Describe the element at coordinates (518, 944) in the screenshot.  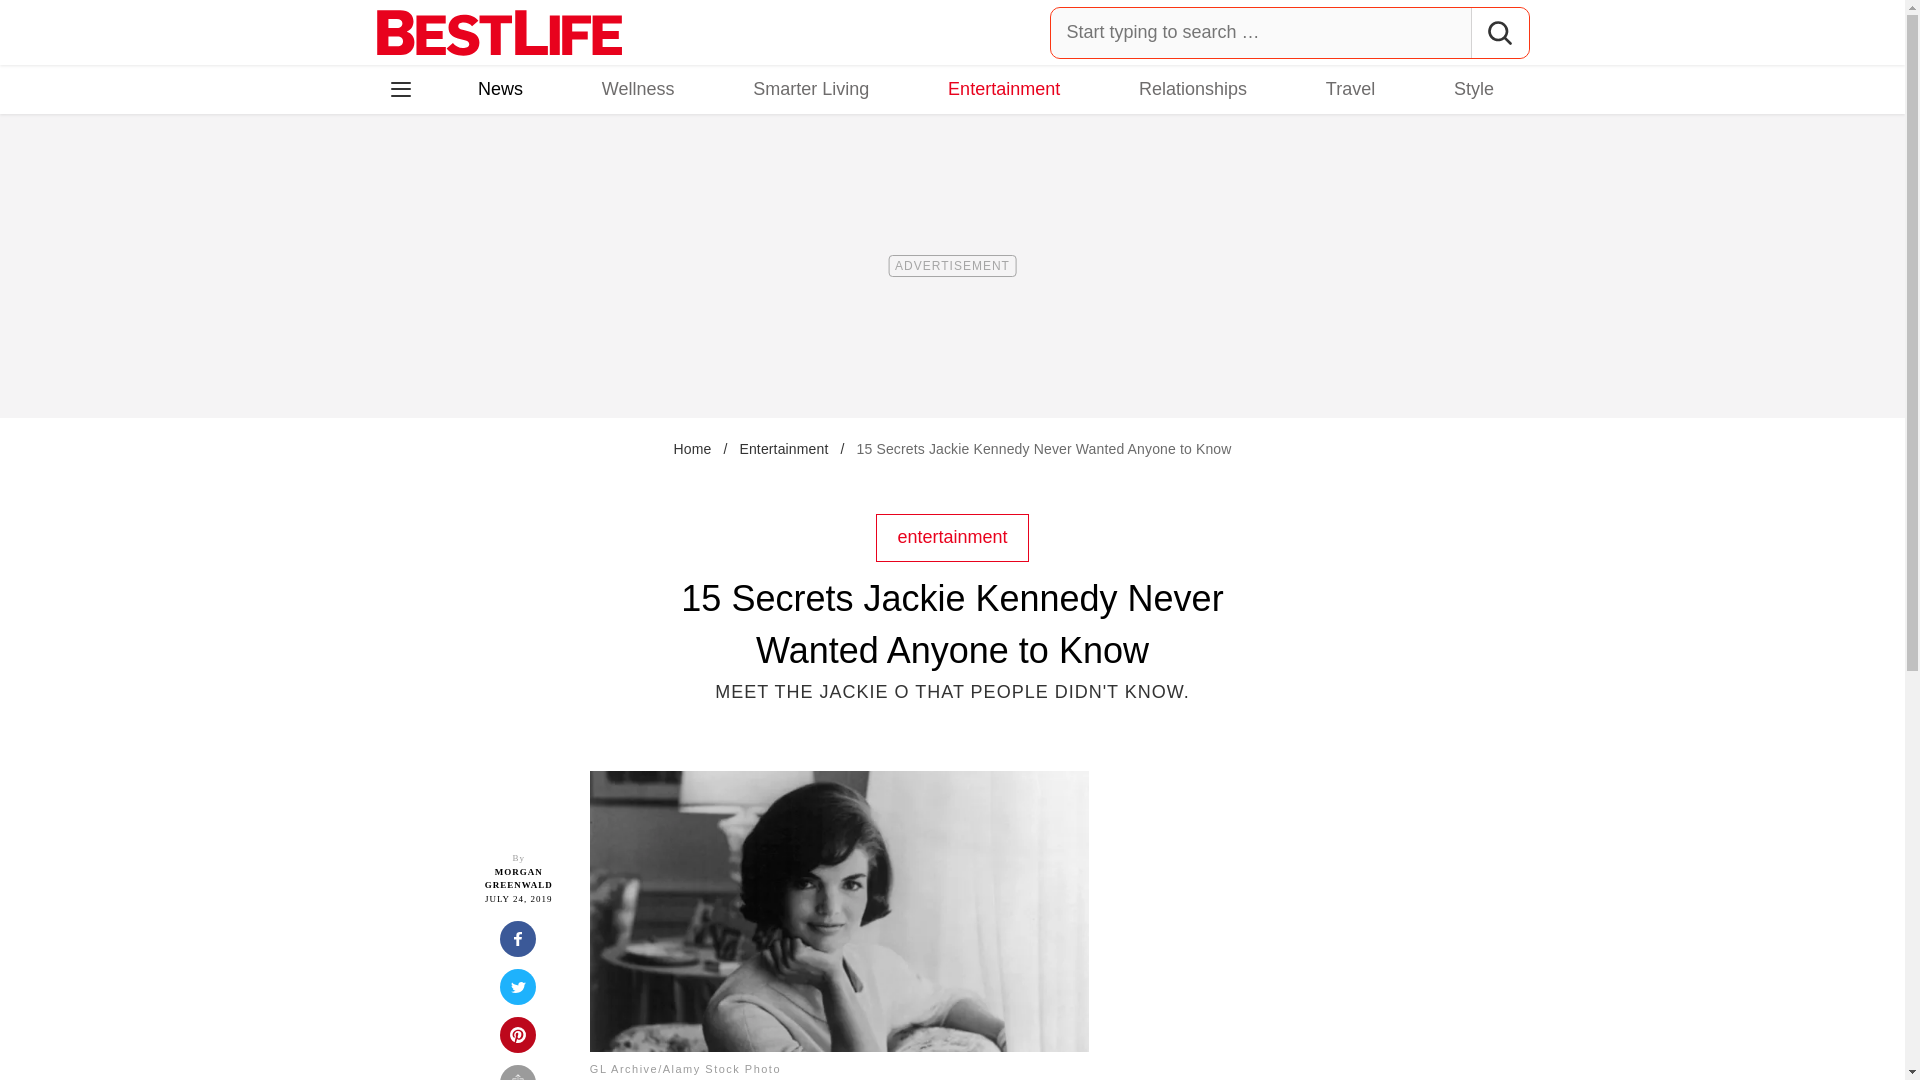
I see `Share on Facebook` at that location.